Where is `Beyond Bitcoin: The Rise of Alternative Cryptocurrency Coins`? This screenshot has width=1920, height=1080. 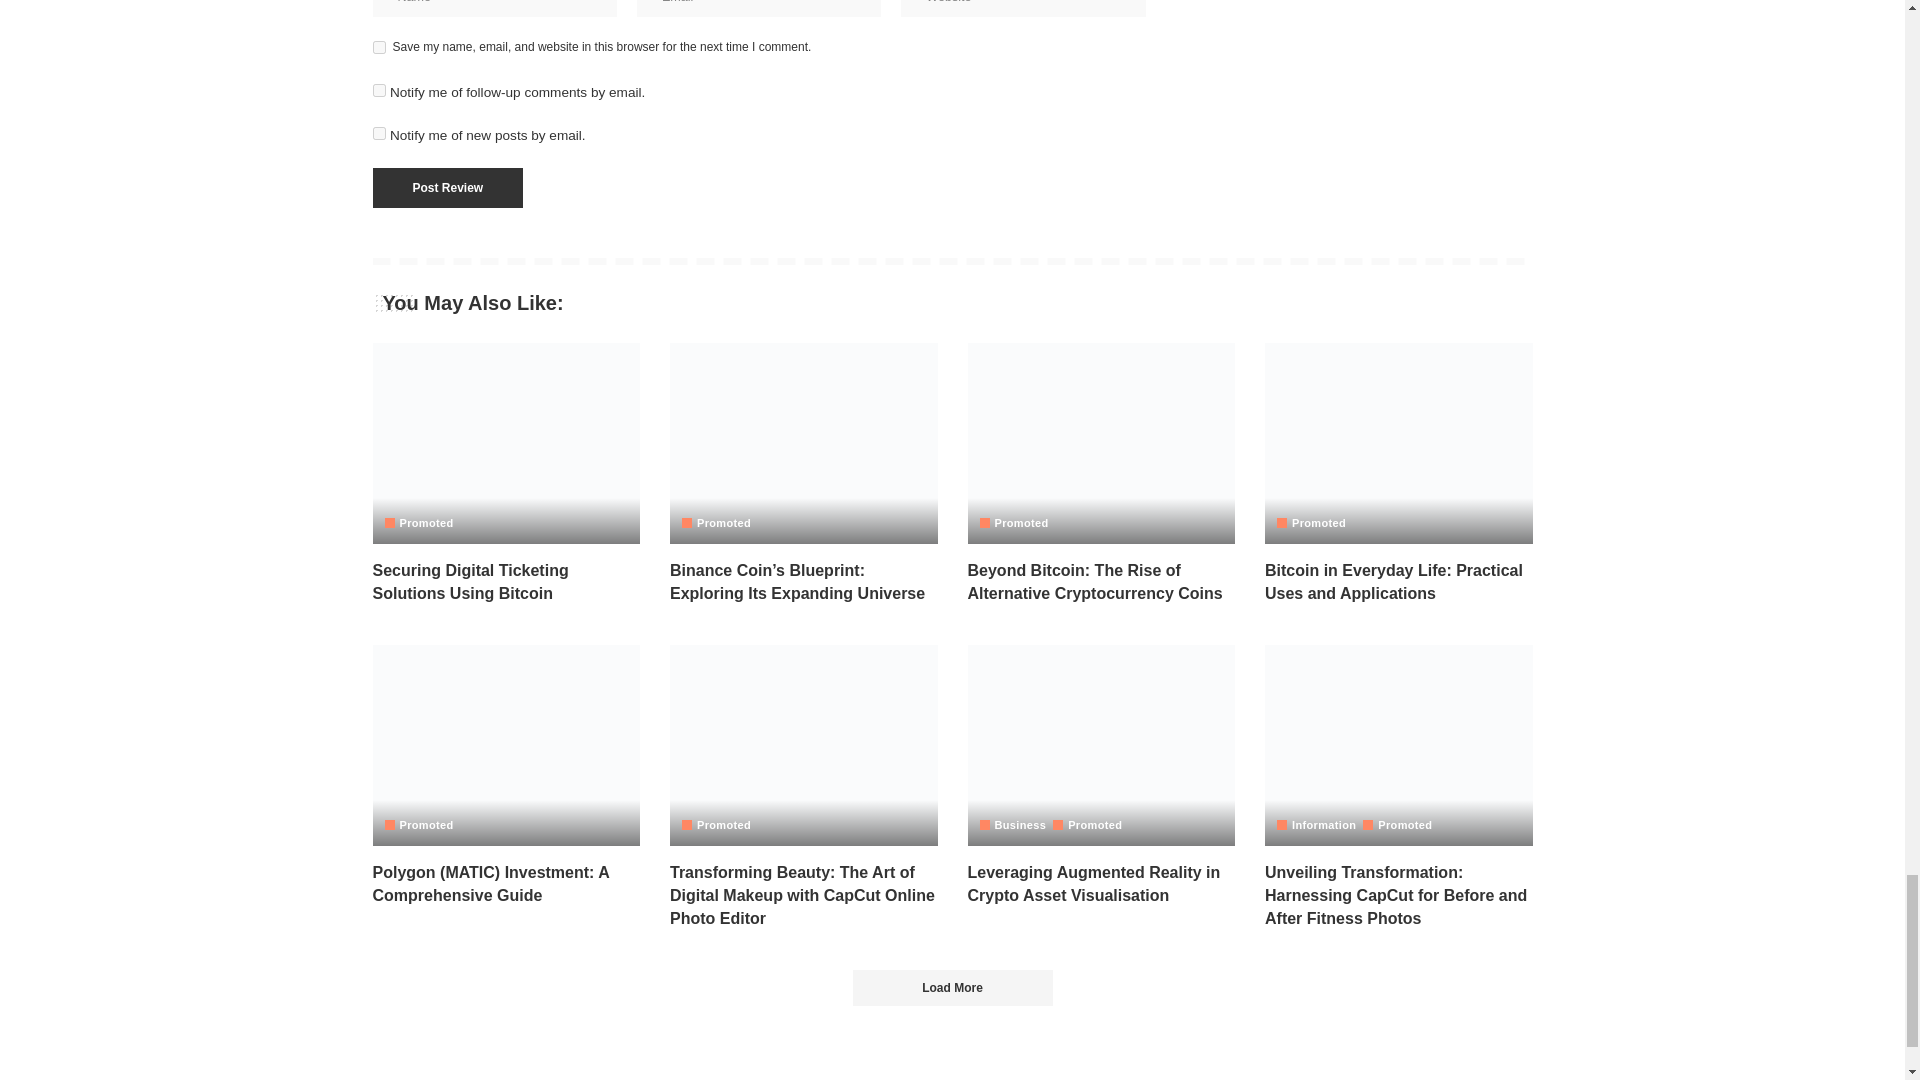 Beyond Bitcoin: The Rise of Alternative Cryptocurrency Coins is located at coordinates (1102, 444).